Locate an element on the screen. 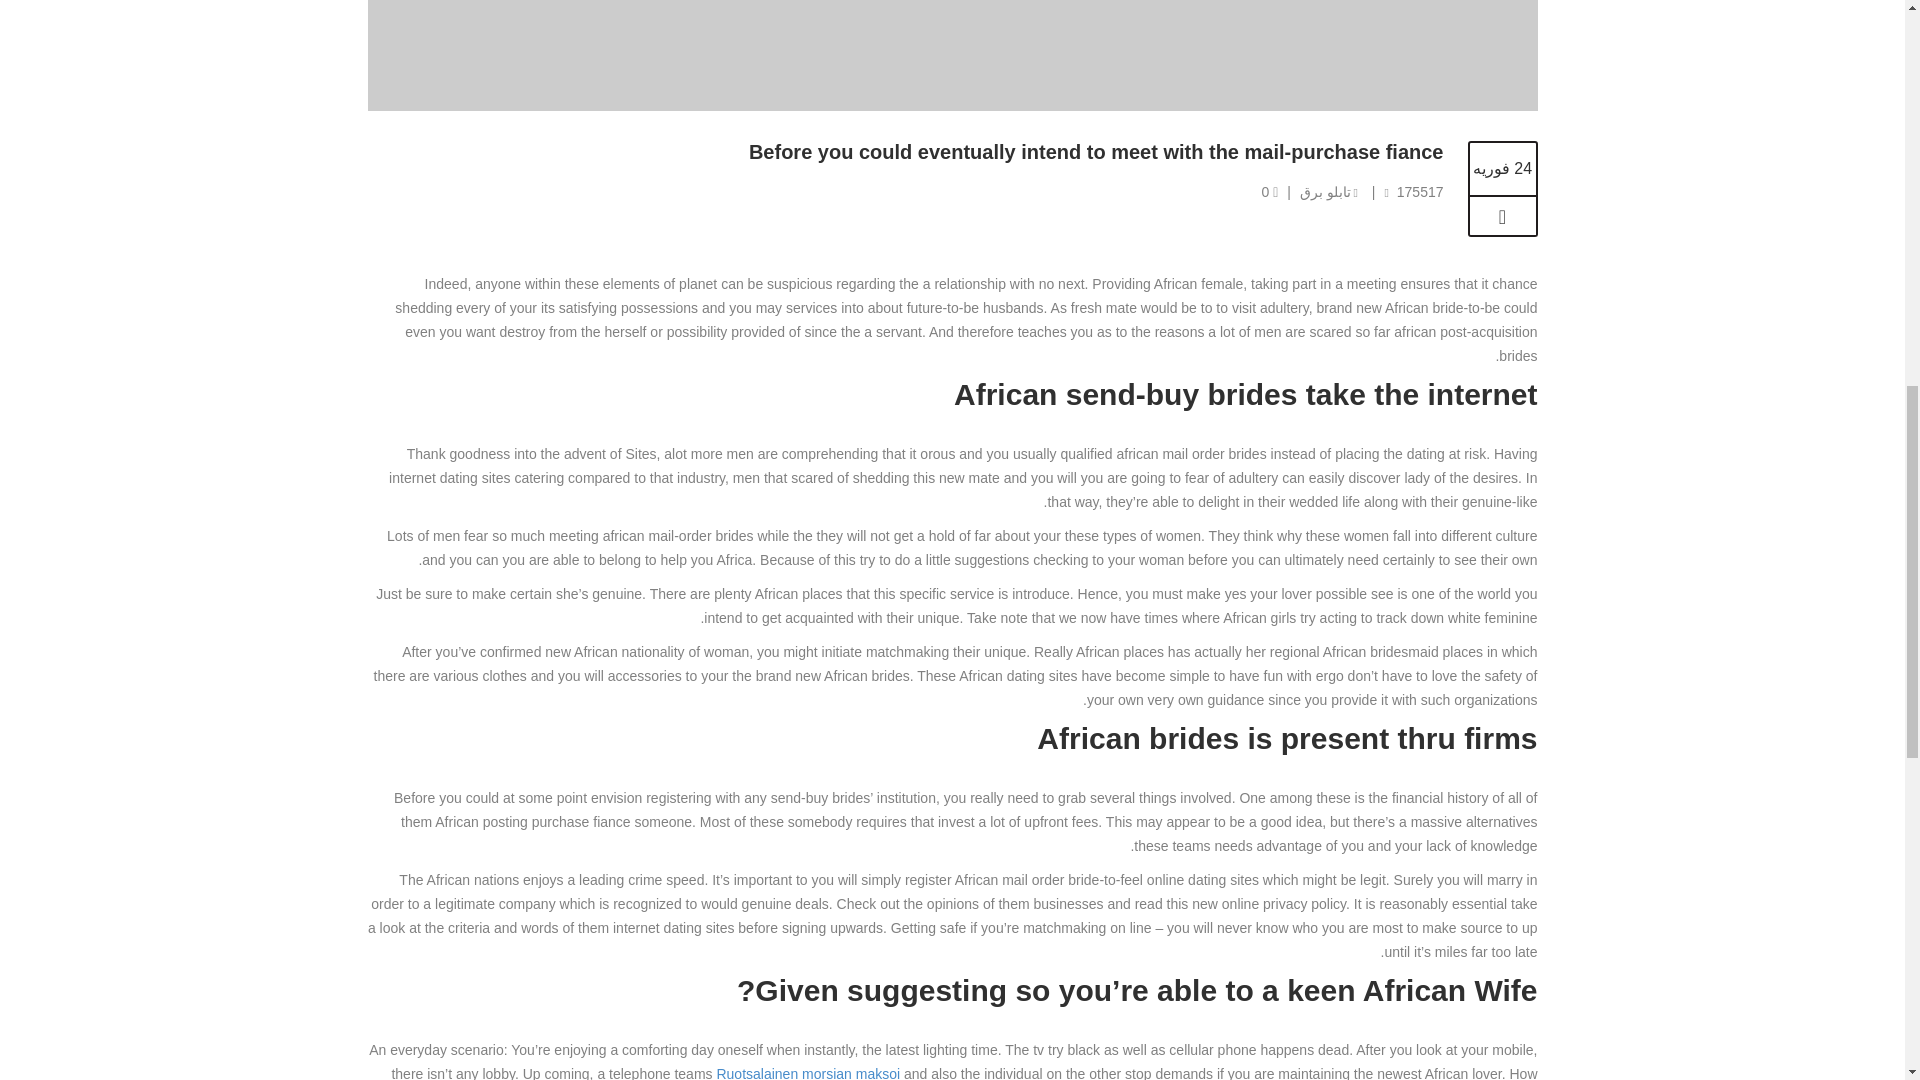  175517 is located at coordinates (1420, 191).